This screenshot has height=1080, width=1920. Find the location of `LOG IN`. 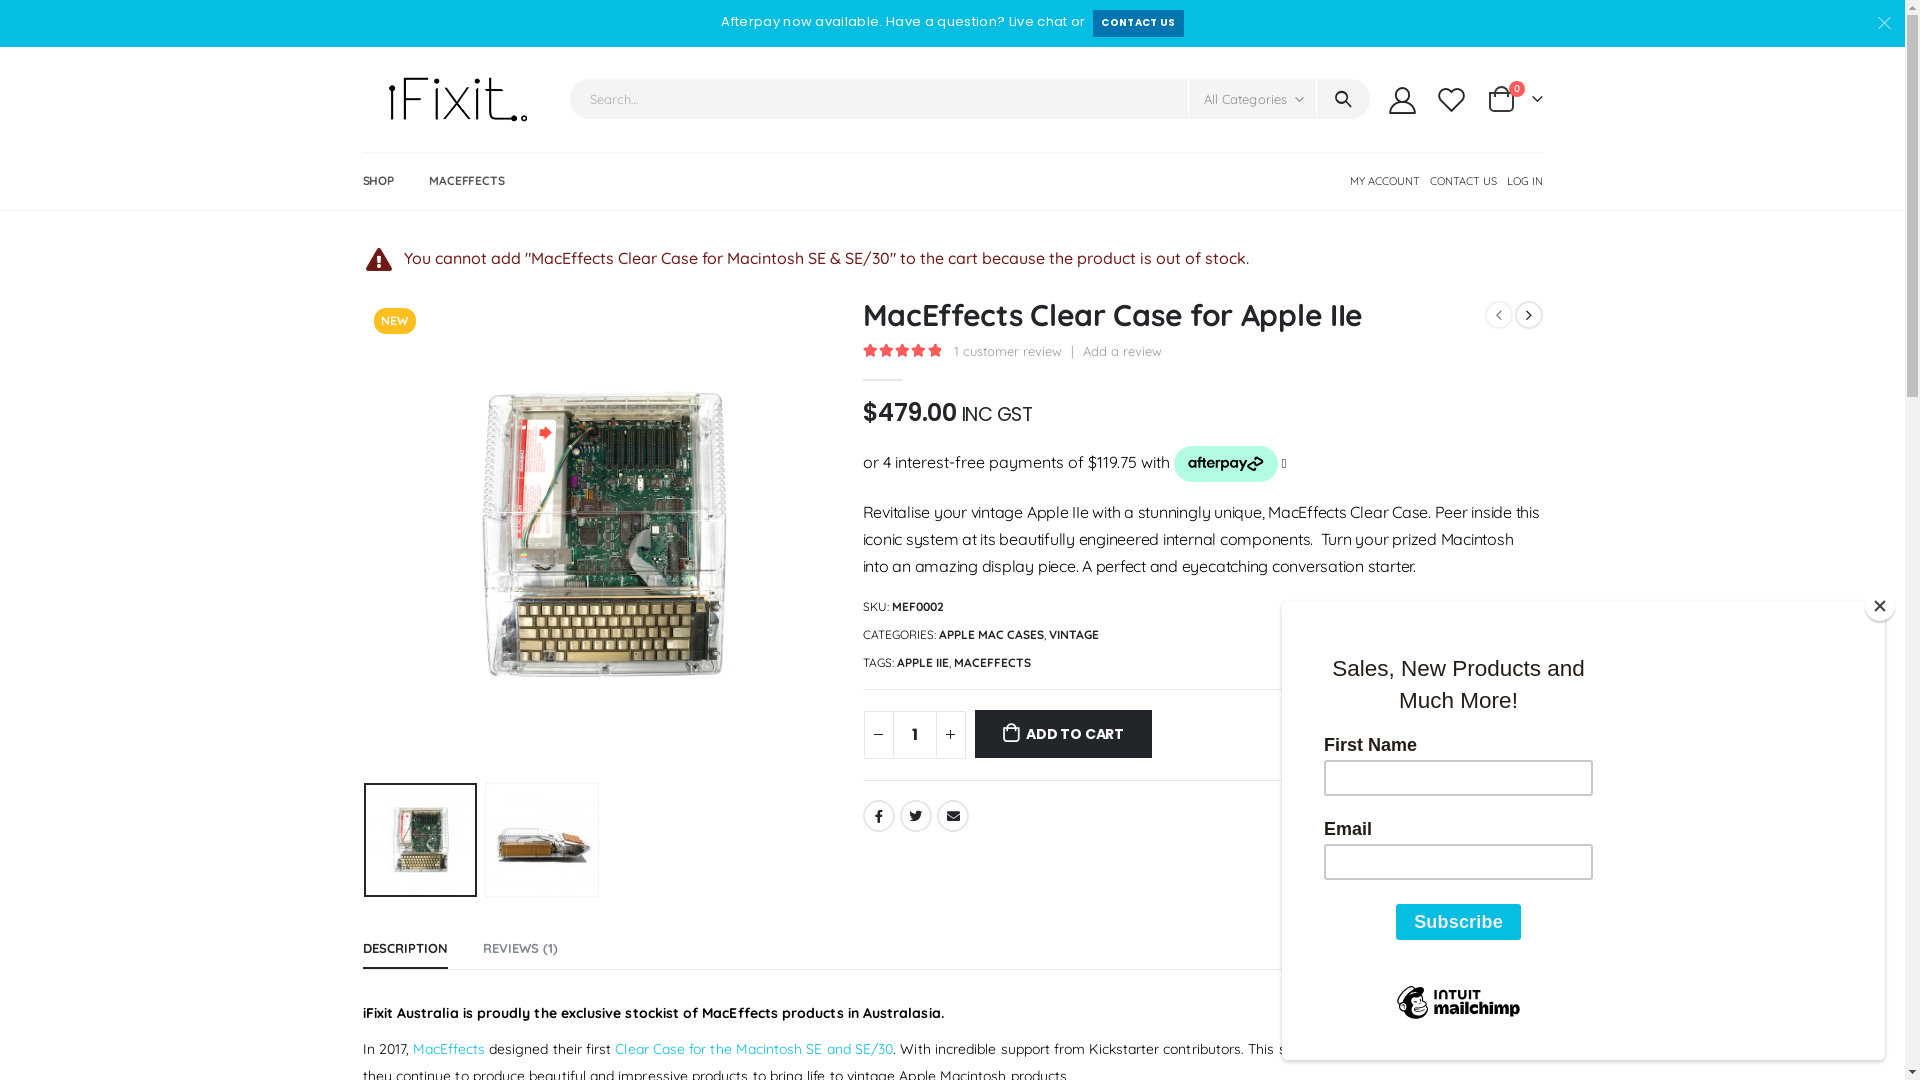

LOG IN is located at coordinates (1522, 181).